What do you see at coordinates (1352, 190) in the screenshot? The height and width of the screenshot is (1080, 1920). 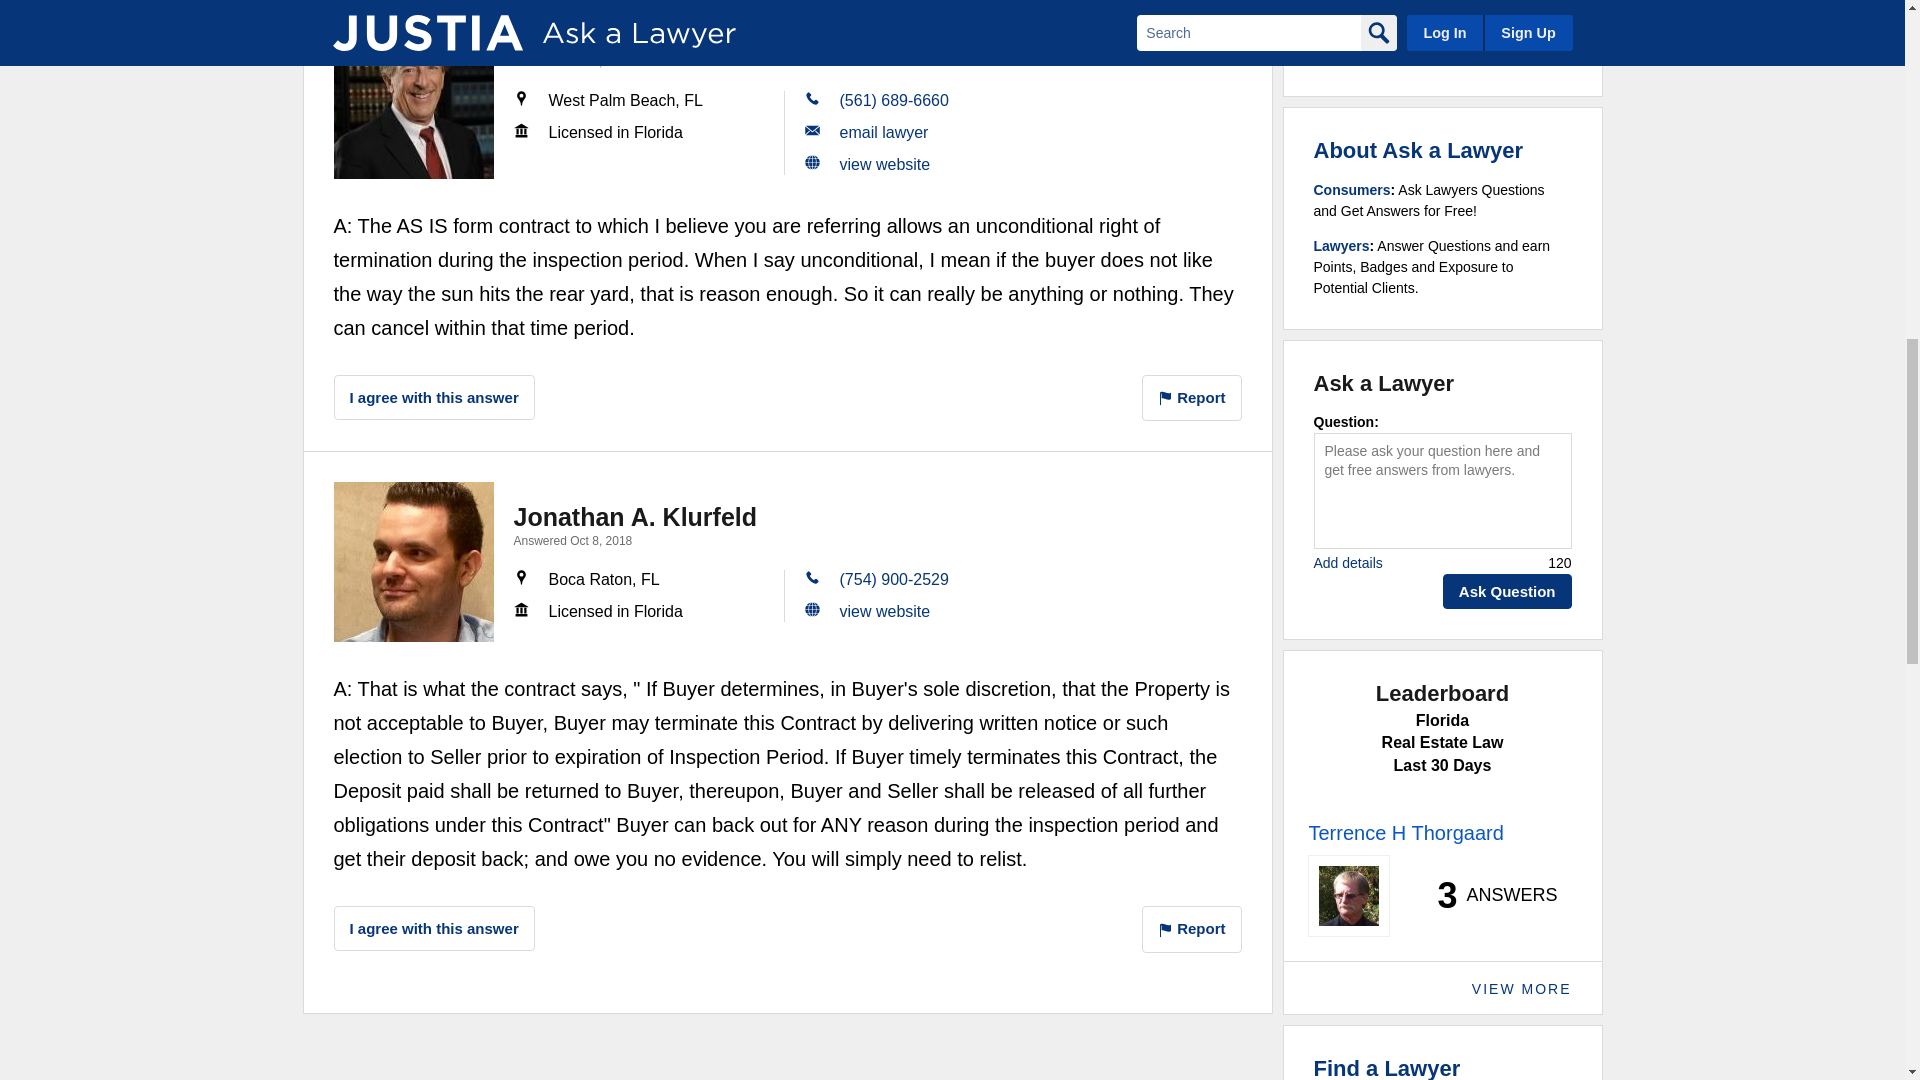 I see `Ask a Lawyer - FAQs - Consumers` at bounding box center [1352, 190].